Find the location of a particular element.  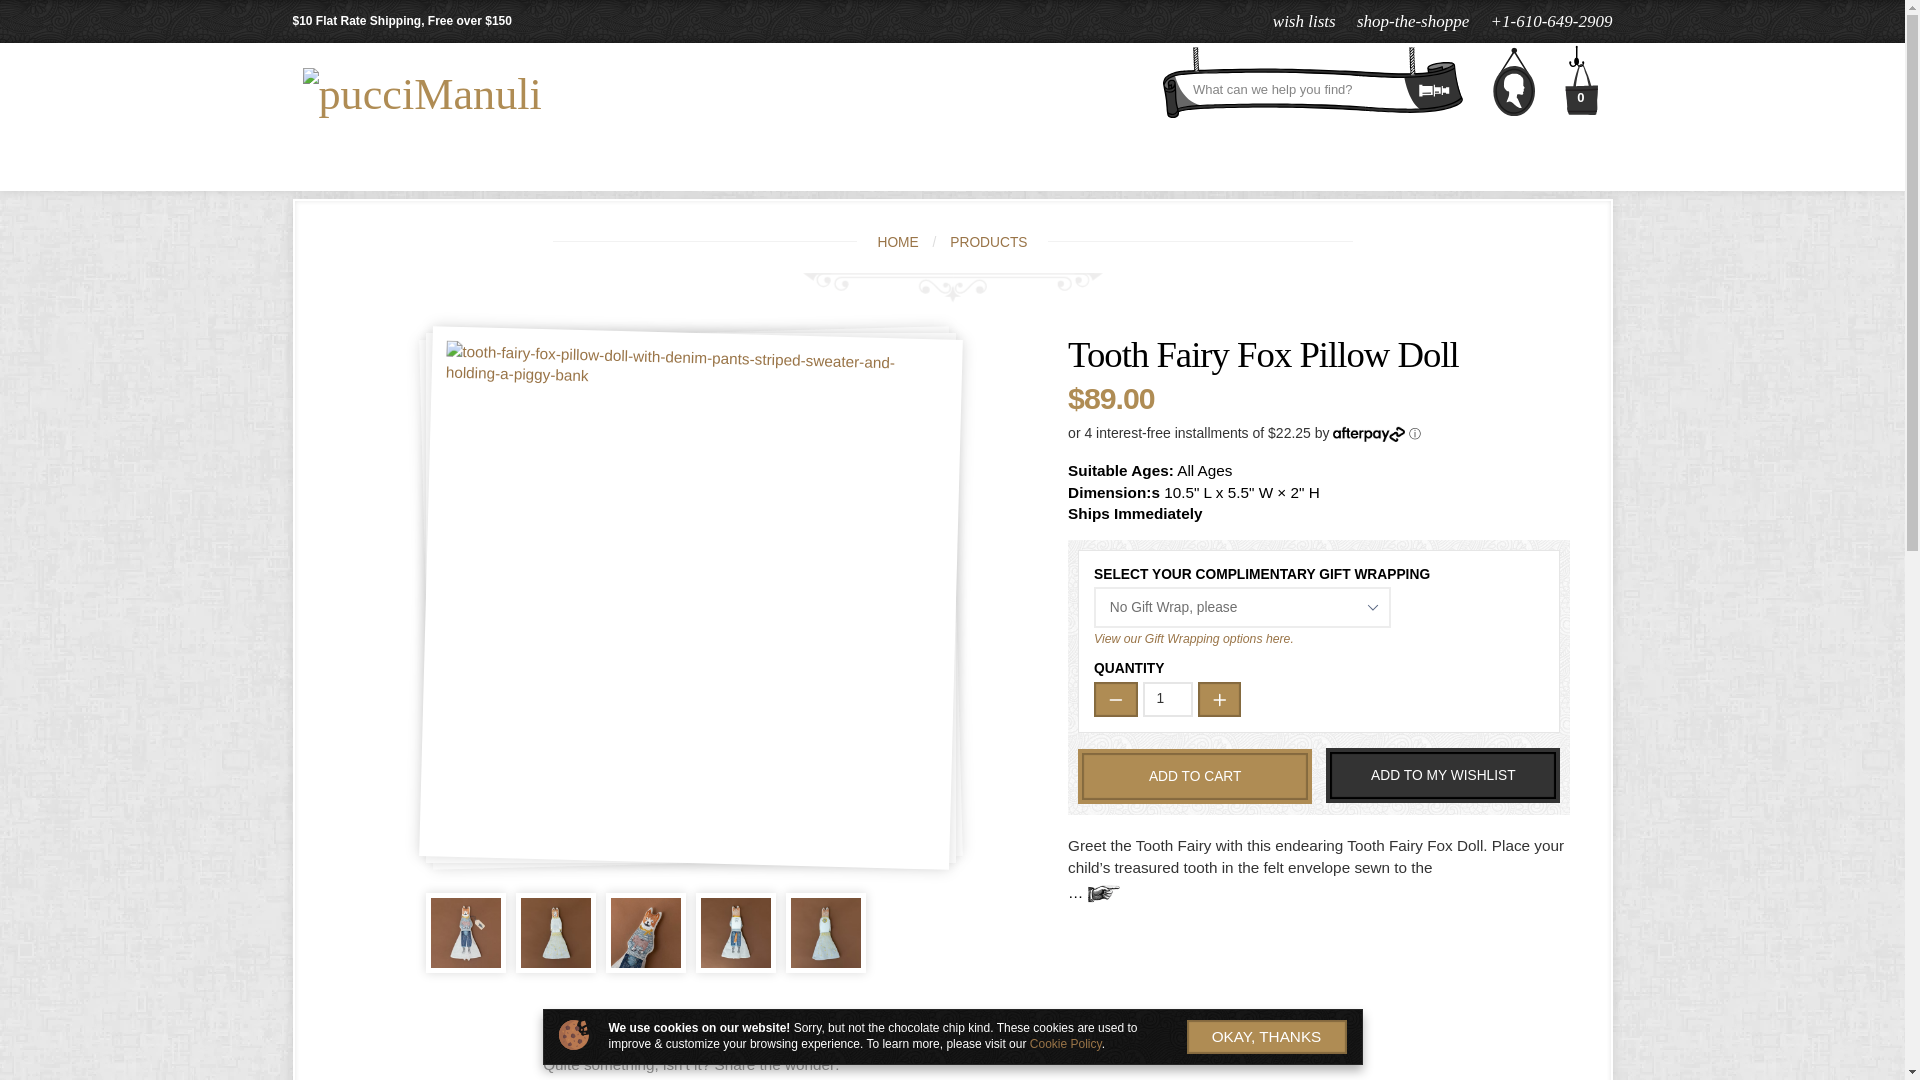

wish lists is located at coordinates (1304, 21).